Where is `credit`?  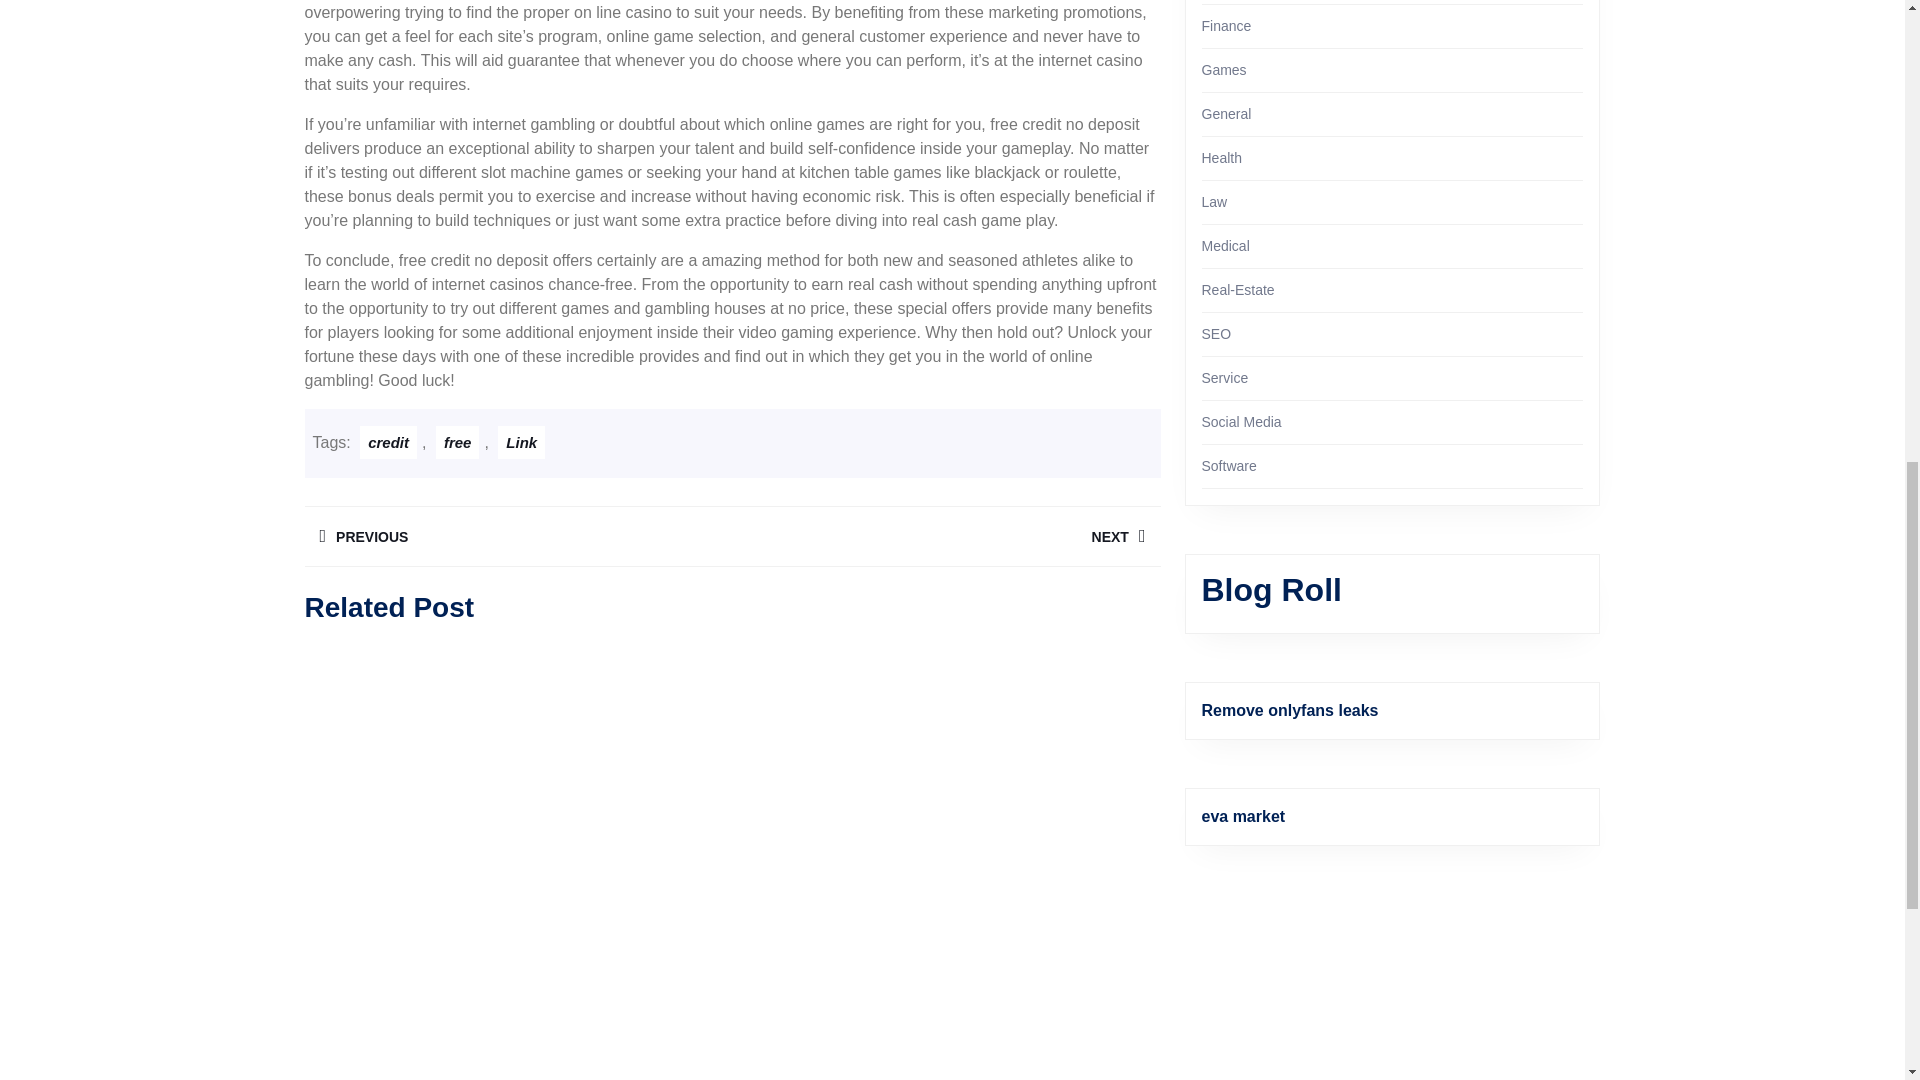
credit is located at coordinates (388, 442).